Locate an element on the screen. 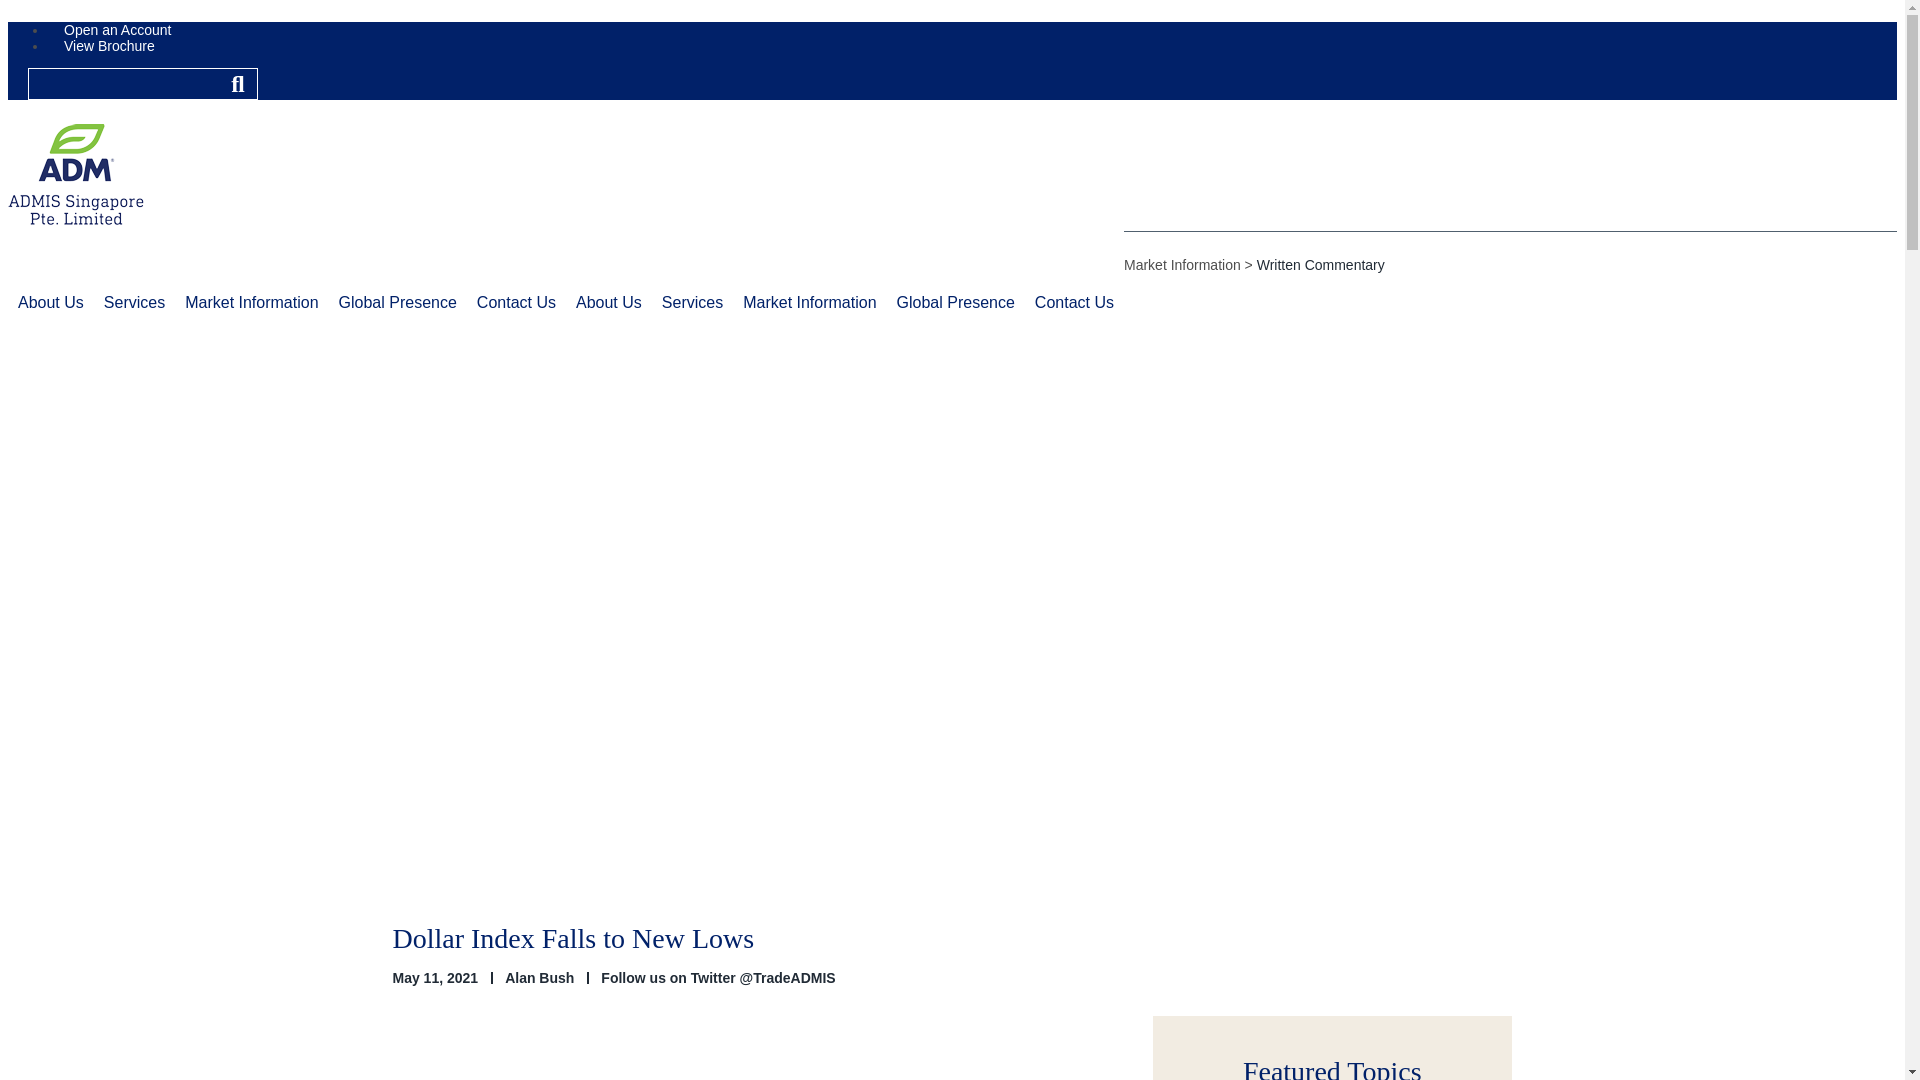 The width and height of the screenshot is (1920, 1080). View Brochure is located at coordinates (109, 46).